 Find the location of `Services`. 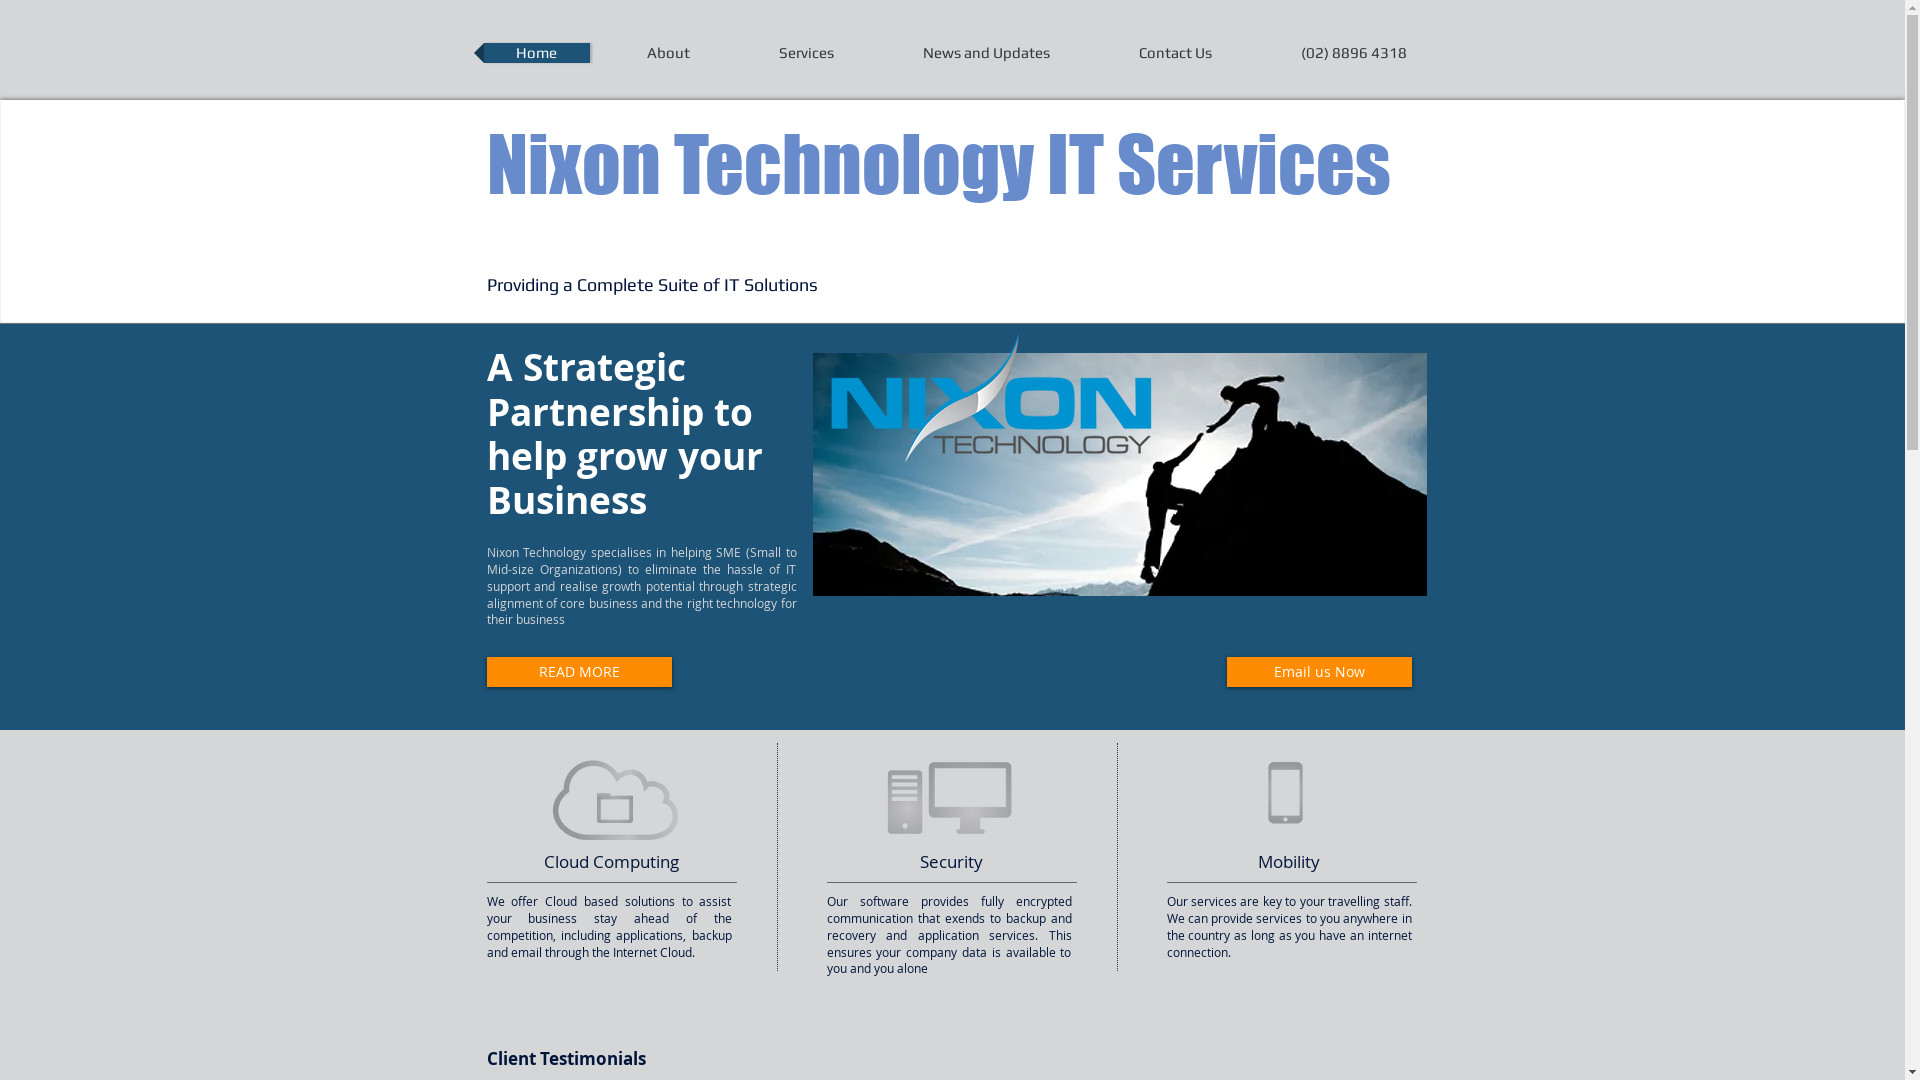

Services is located at coordinates (806, 53).